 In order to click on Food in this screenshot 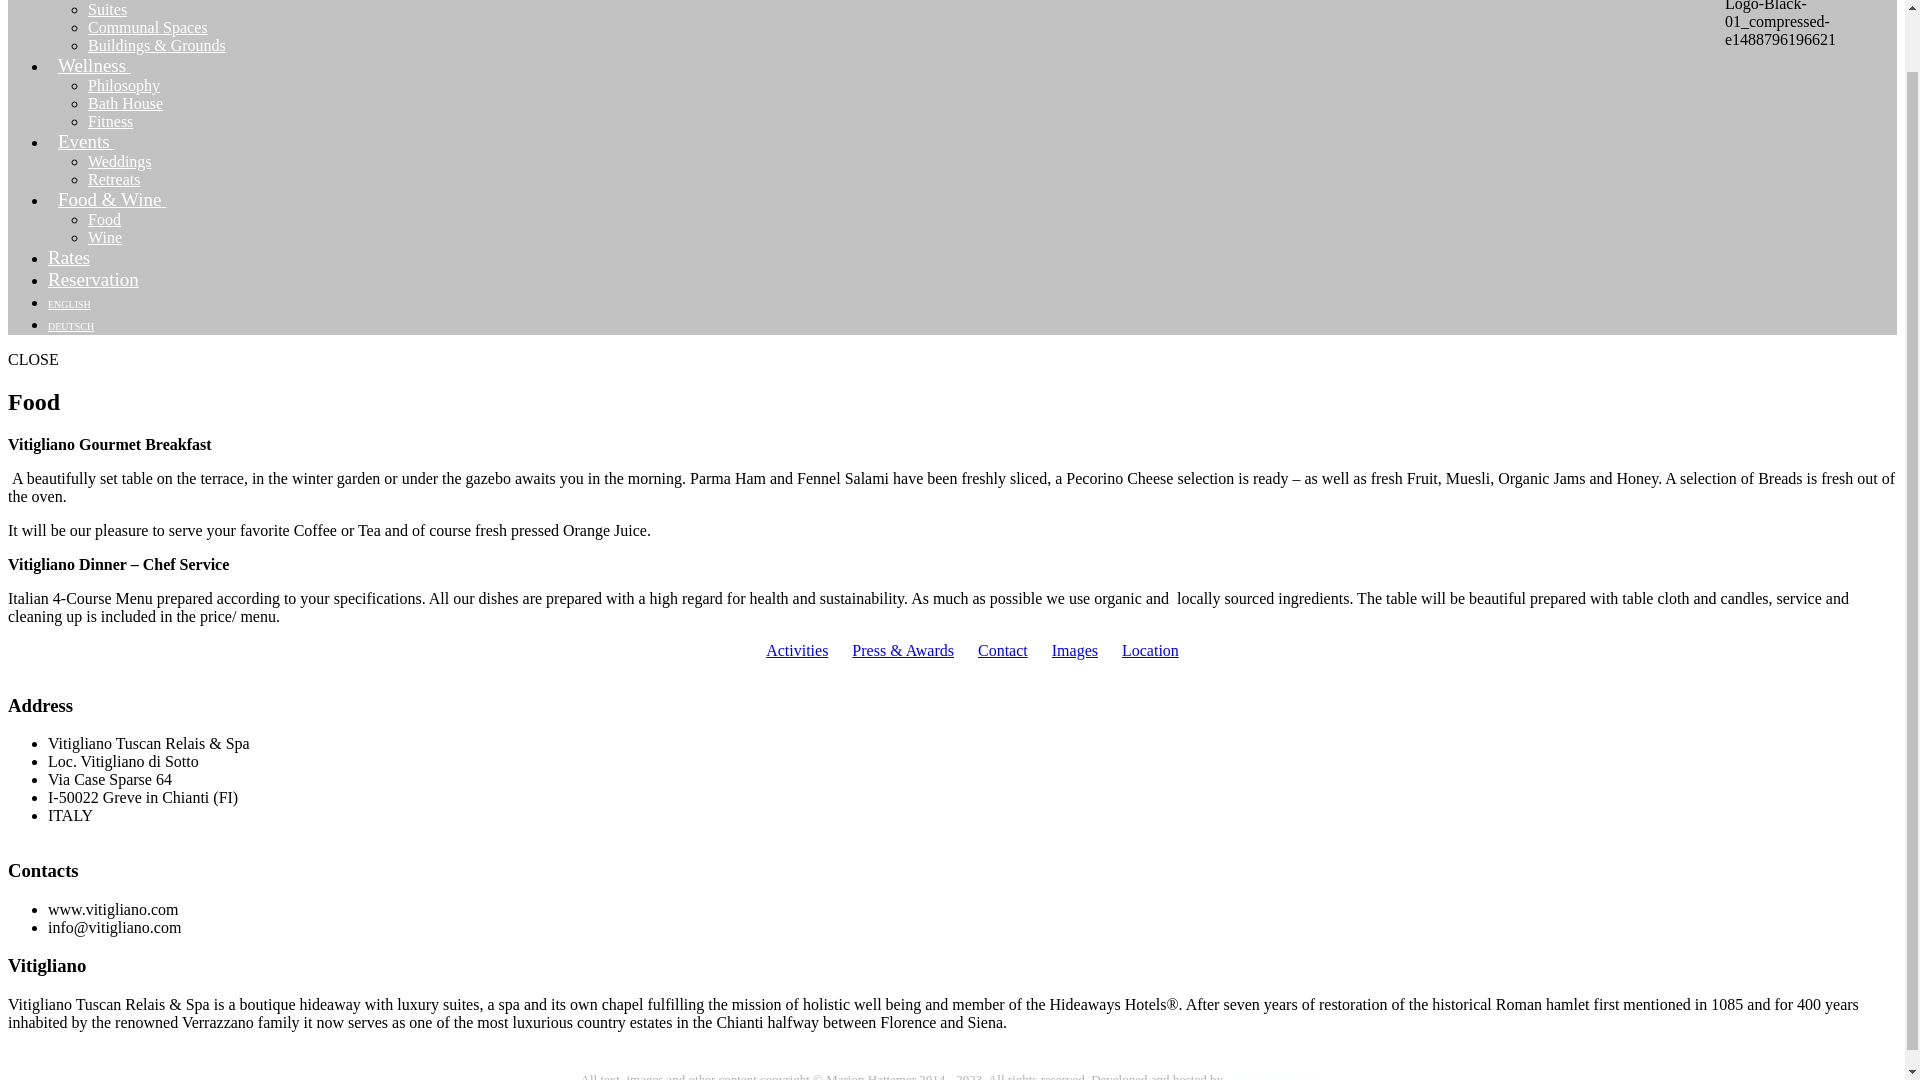, I will do `click(104, 218)`.